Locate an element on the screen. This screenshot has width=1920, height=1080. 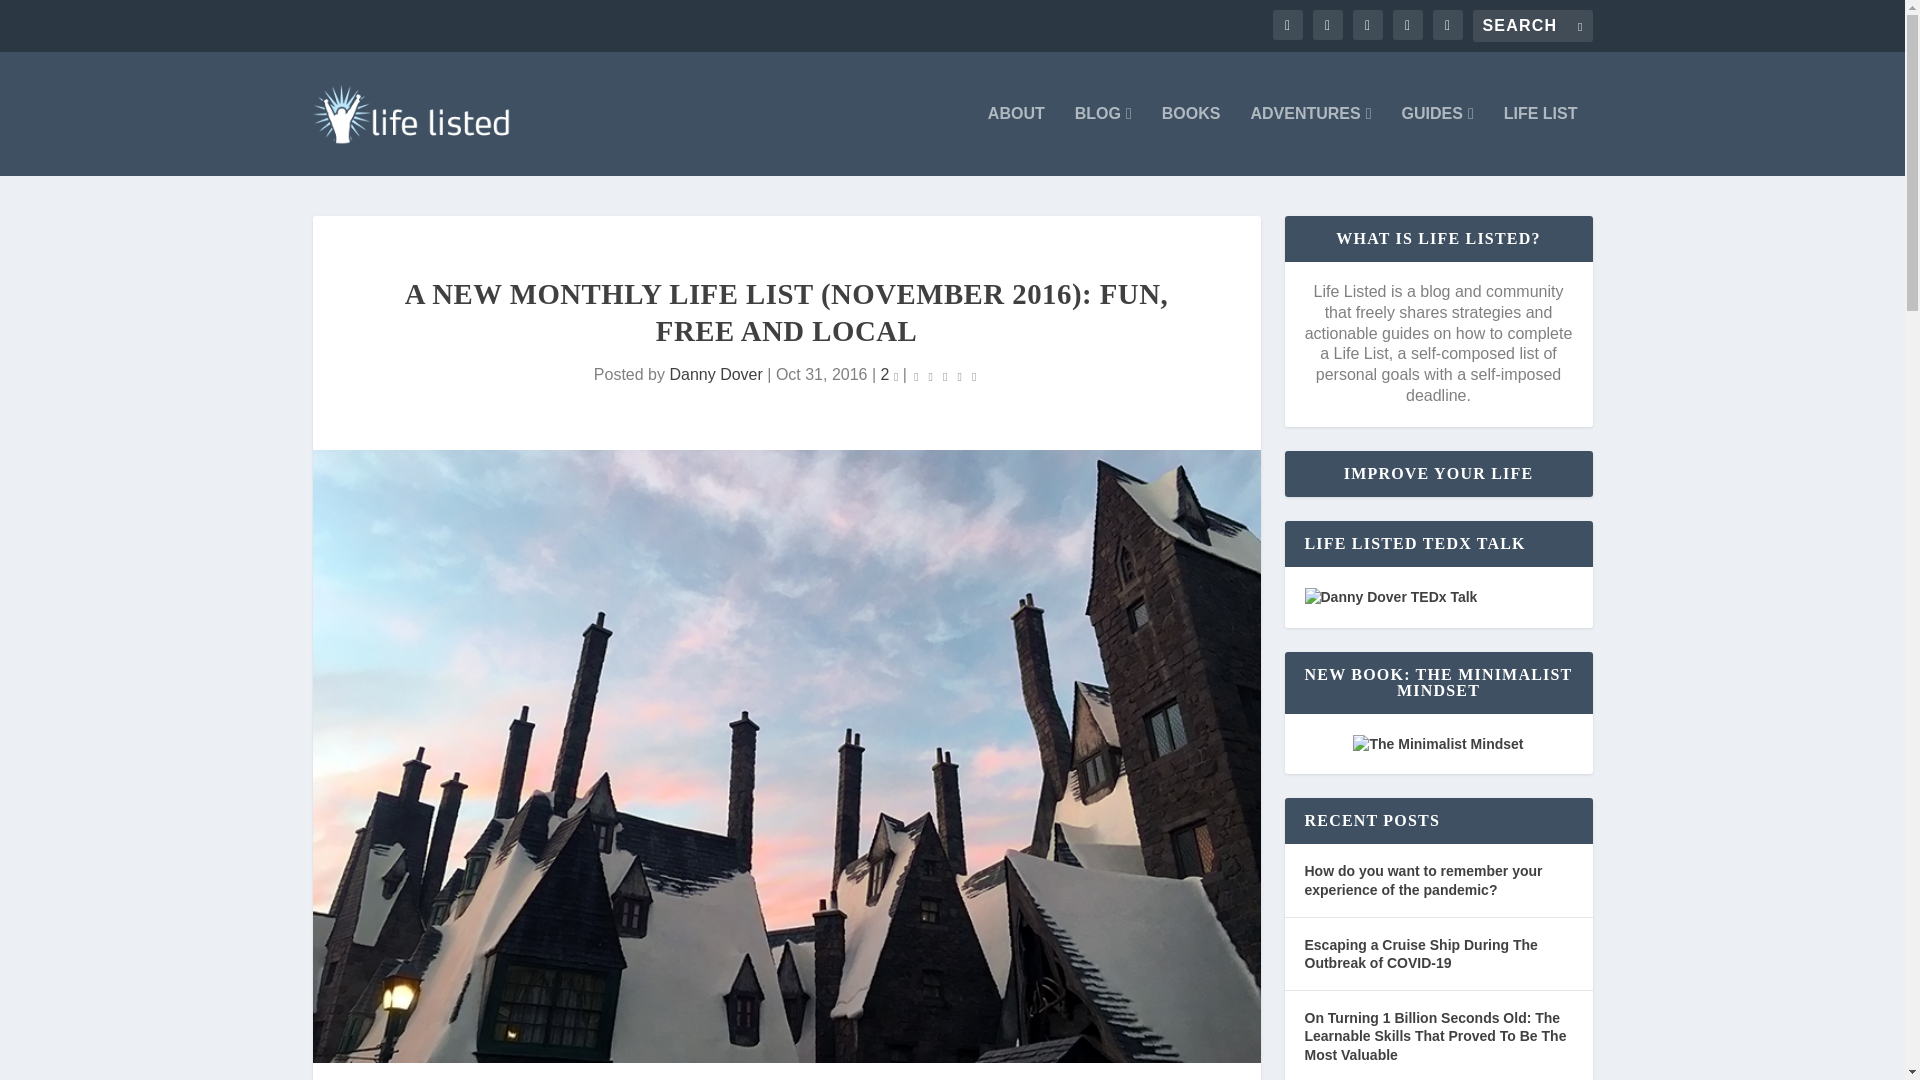
Rating: 0.00 is located at coordinates (944, 374).